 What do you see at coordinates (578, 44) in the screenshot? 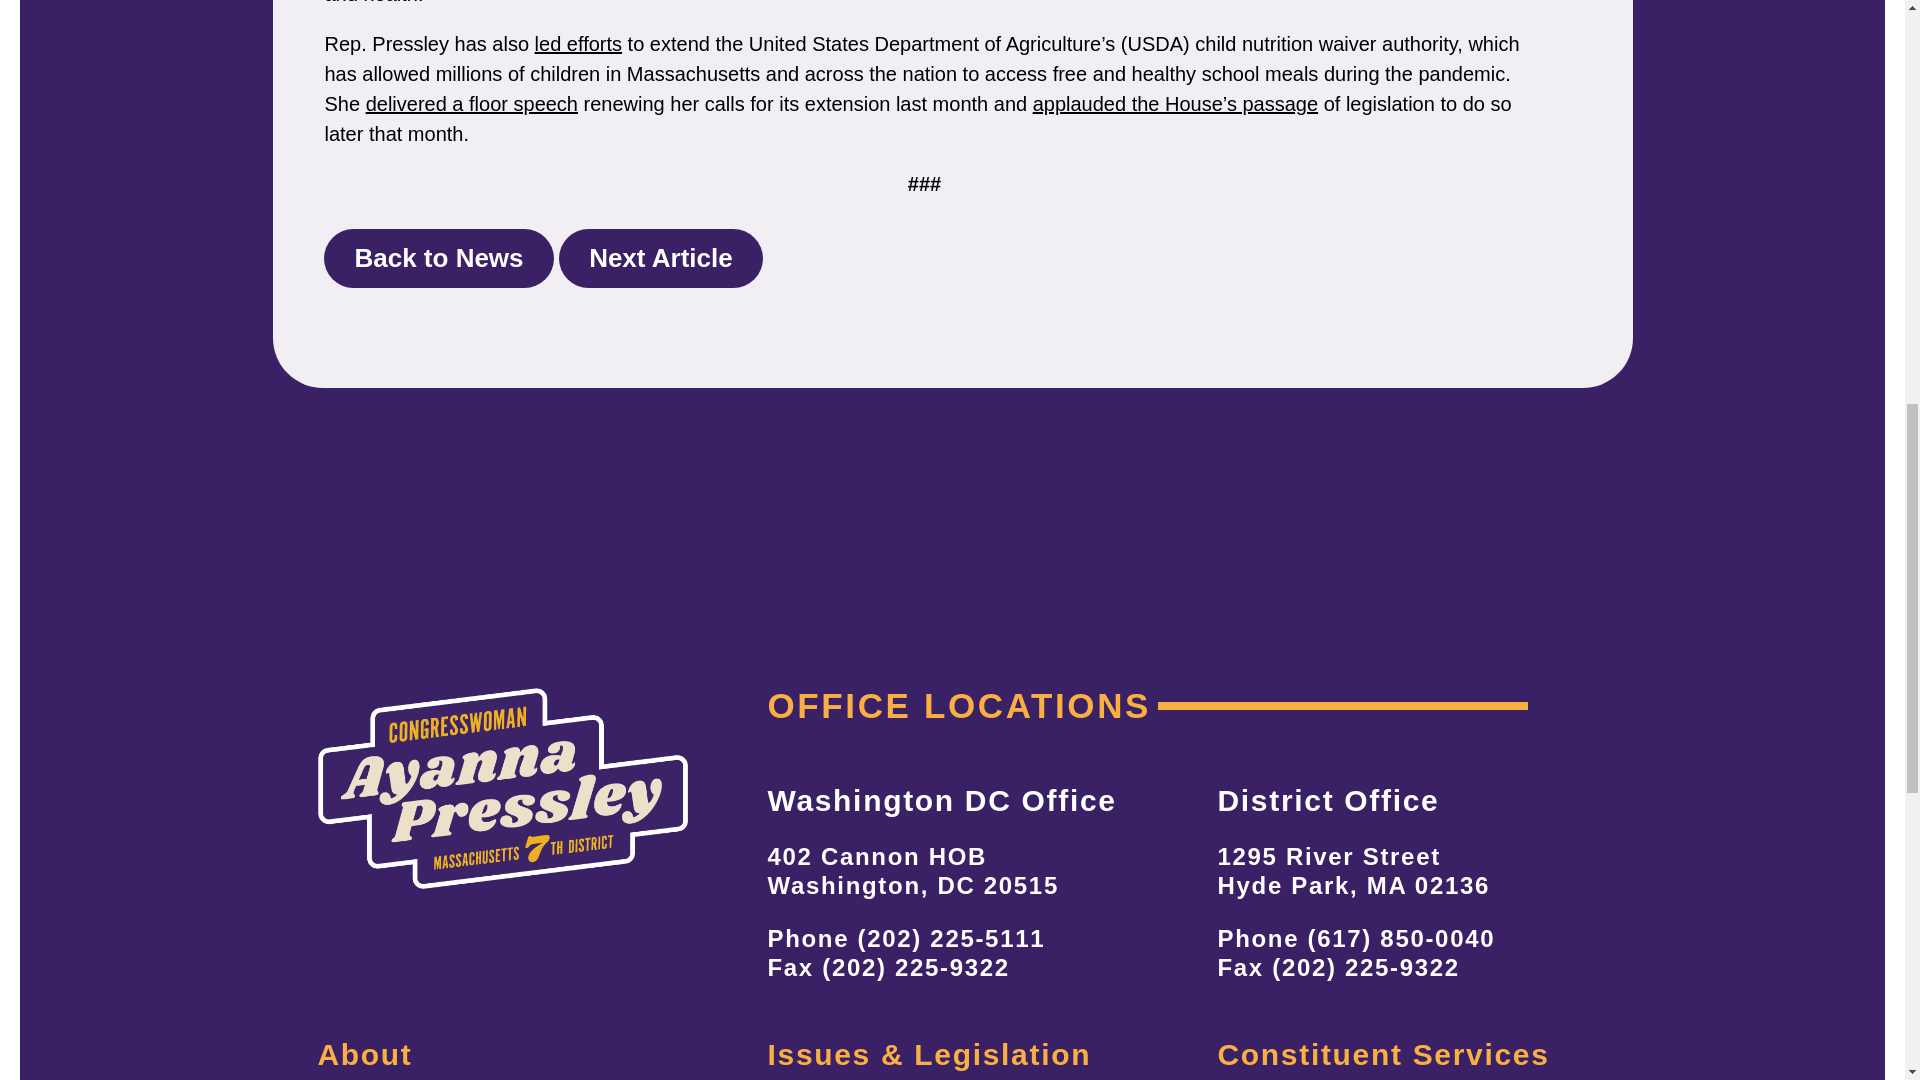
I see `led efforts` at bounding box center [578, 44].